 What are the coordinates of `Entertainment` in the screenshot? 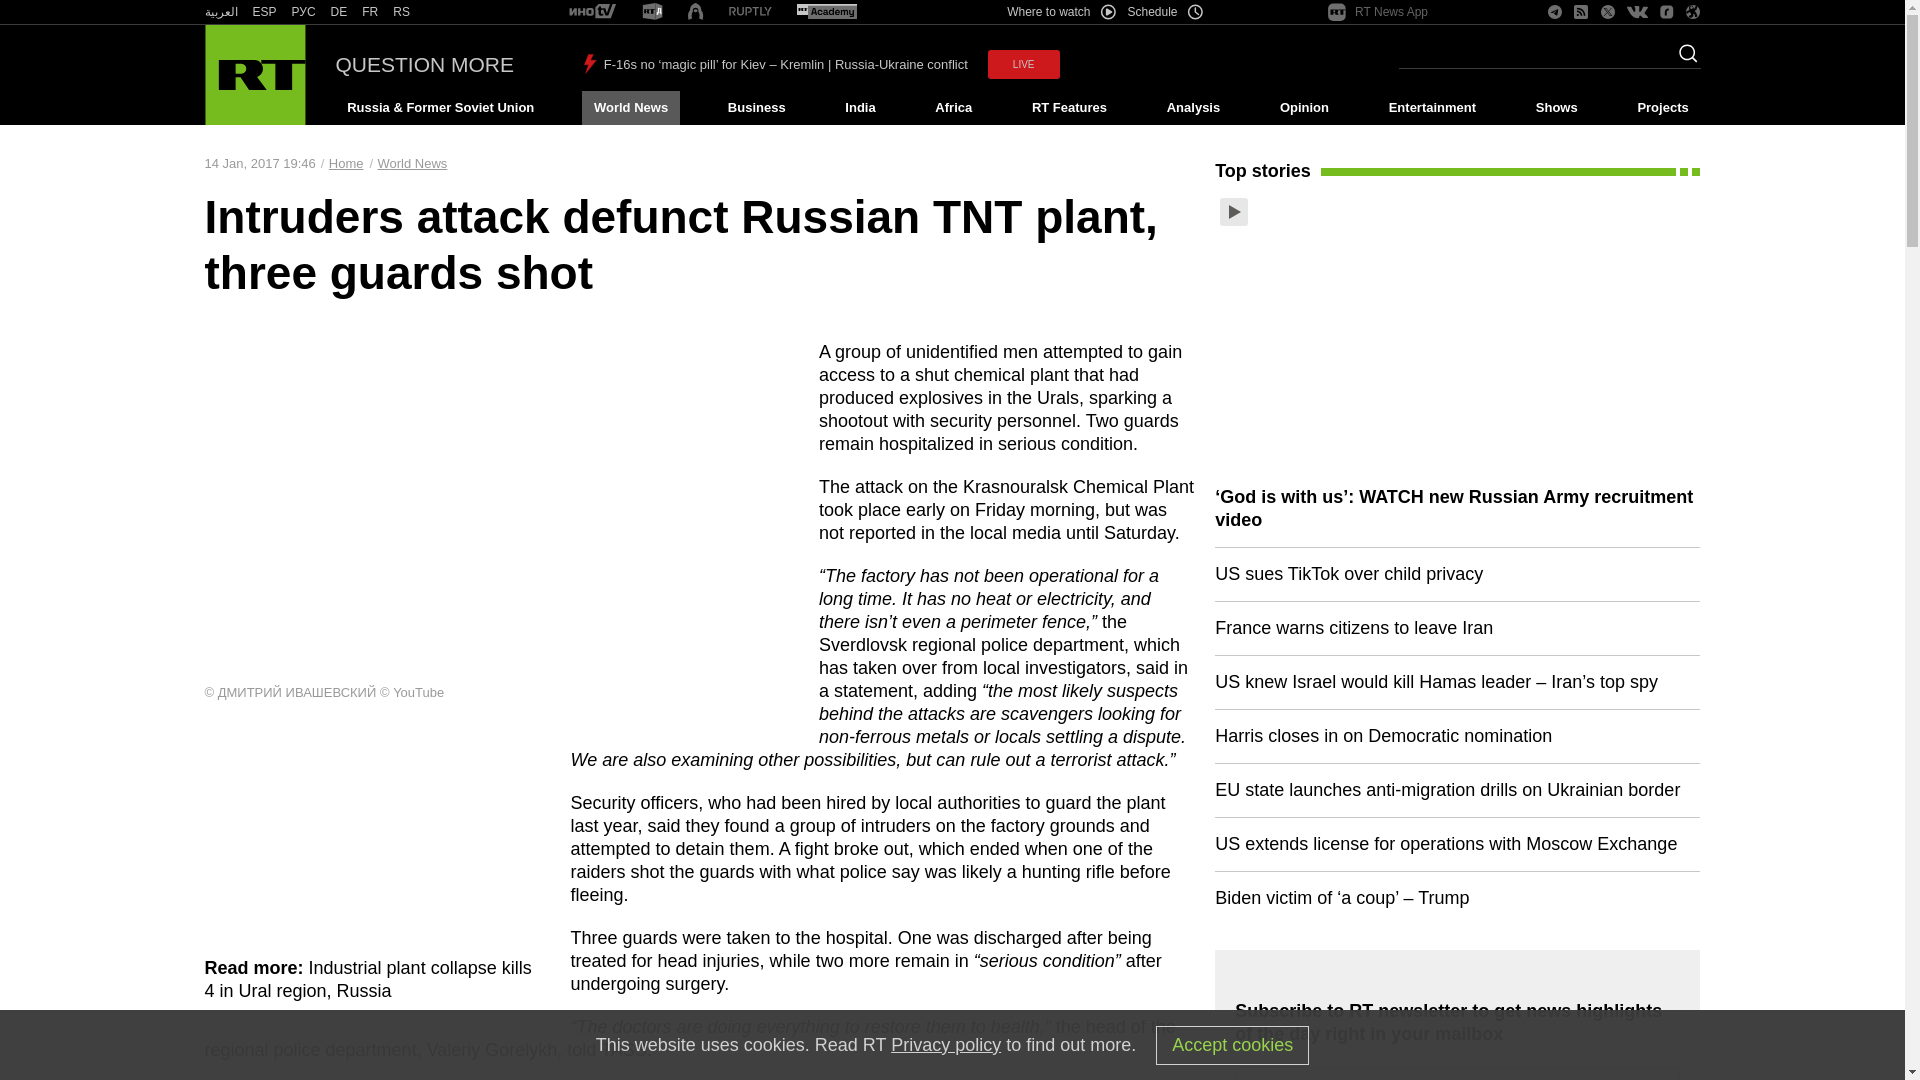 It's located at (1432, 108).